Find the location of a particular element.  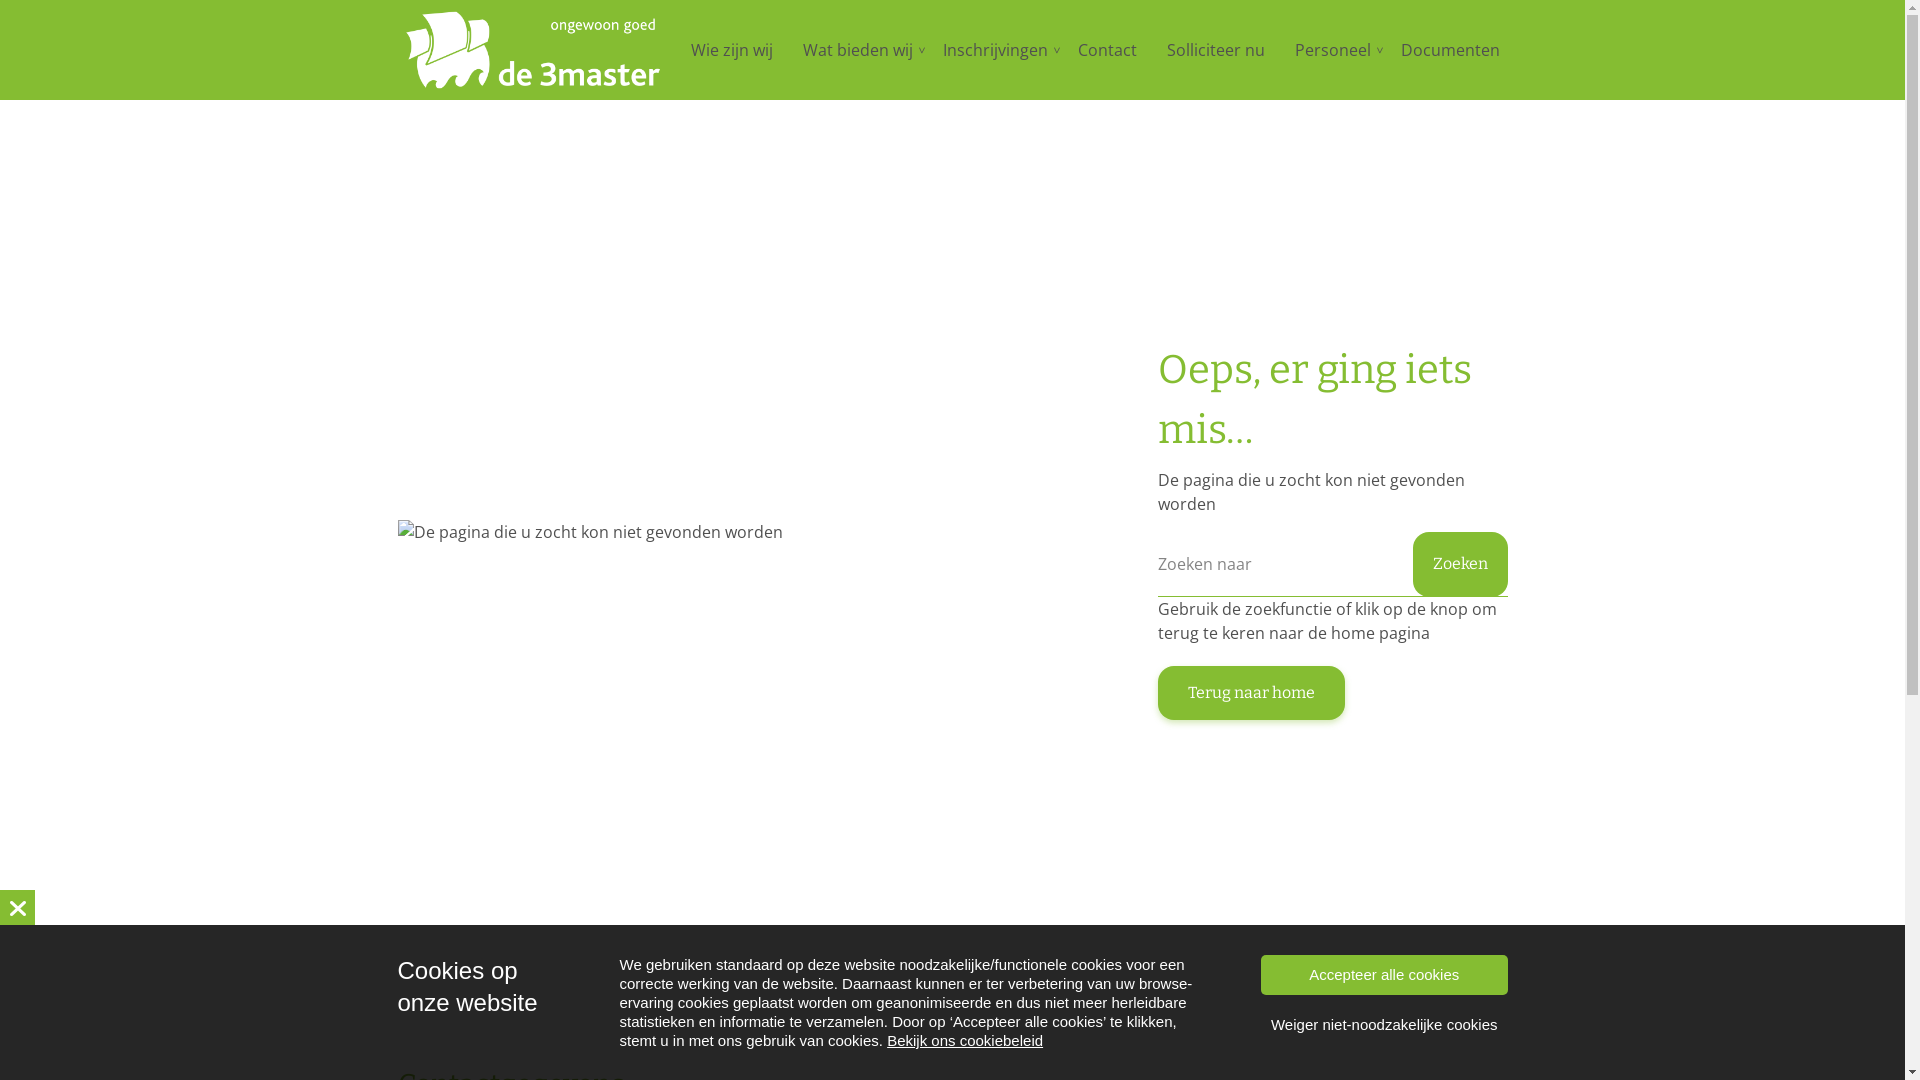

Contact is located at coordinates (1108, 50).